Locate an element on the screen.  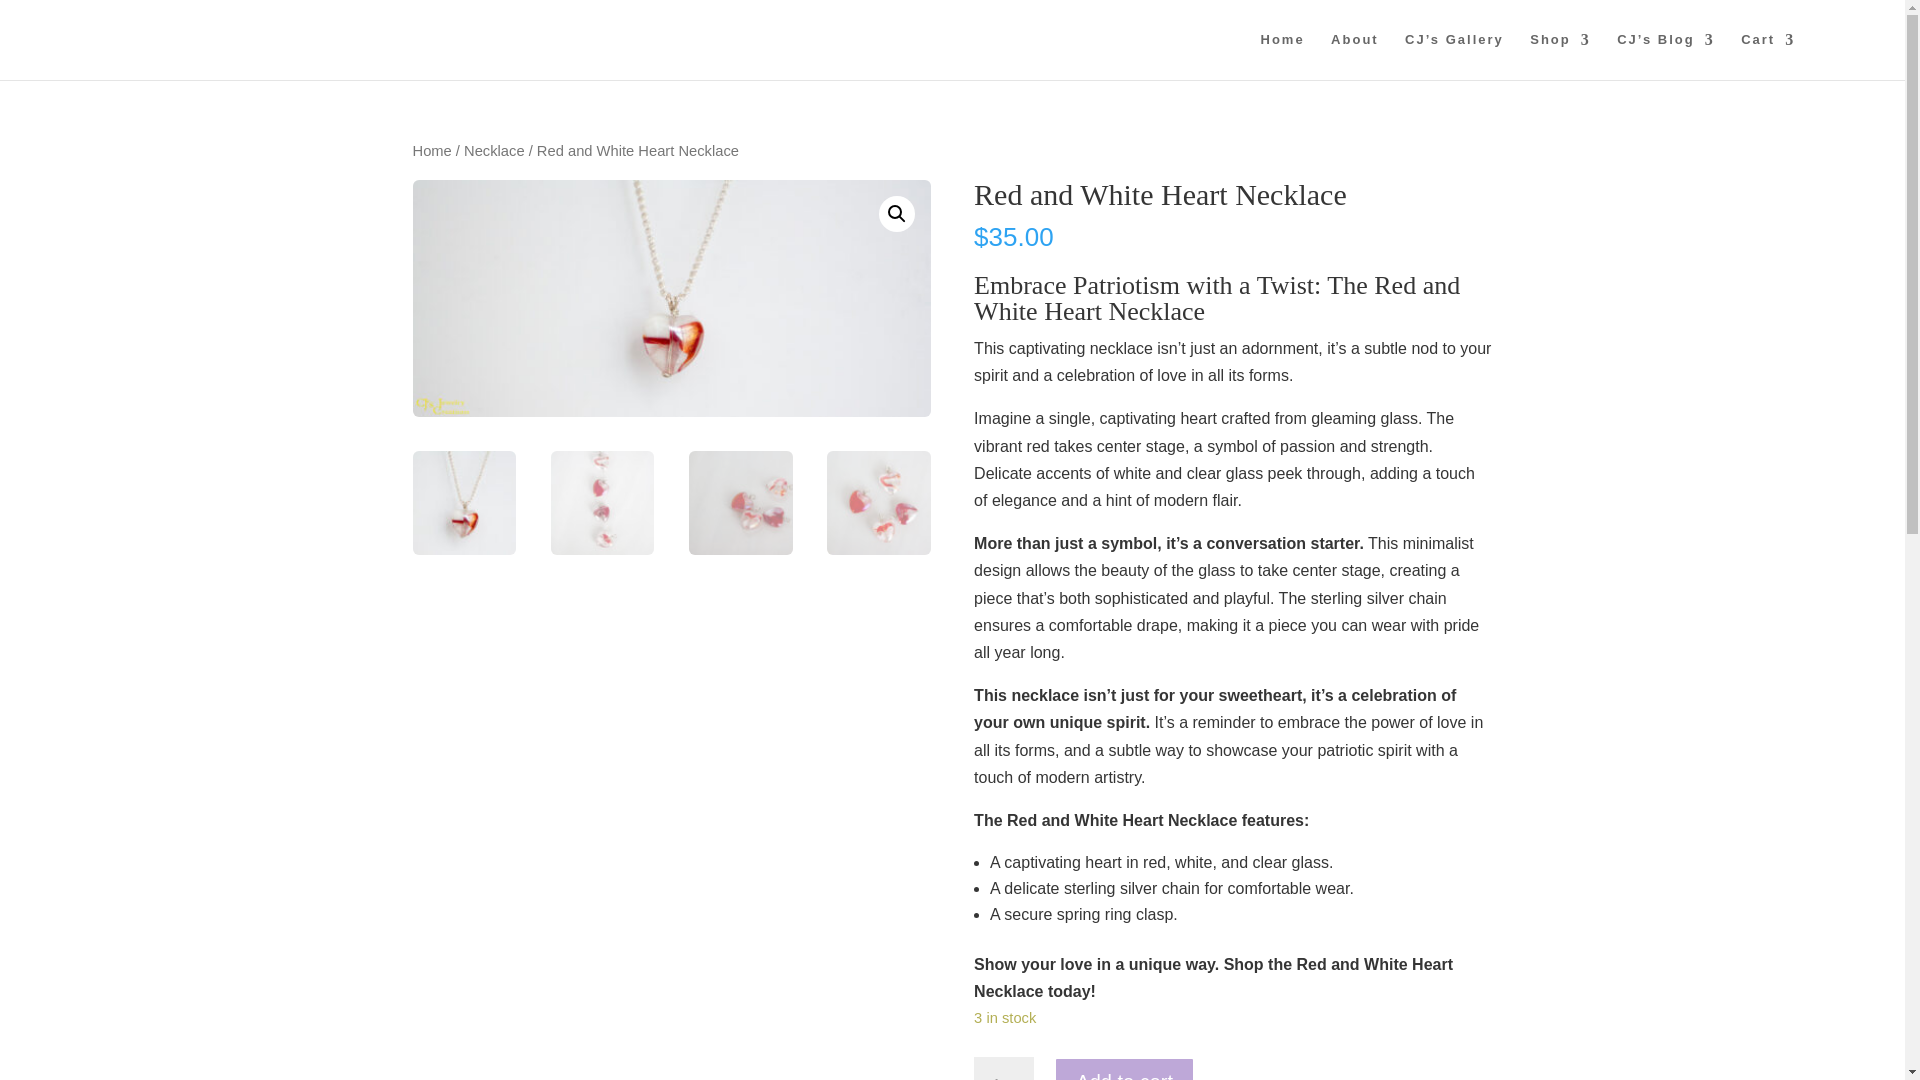
Red and White Heart Necklace is located at coordinates (670, 298).